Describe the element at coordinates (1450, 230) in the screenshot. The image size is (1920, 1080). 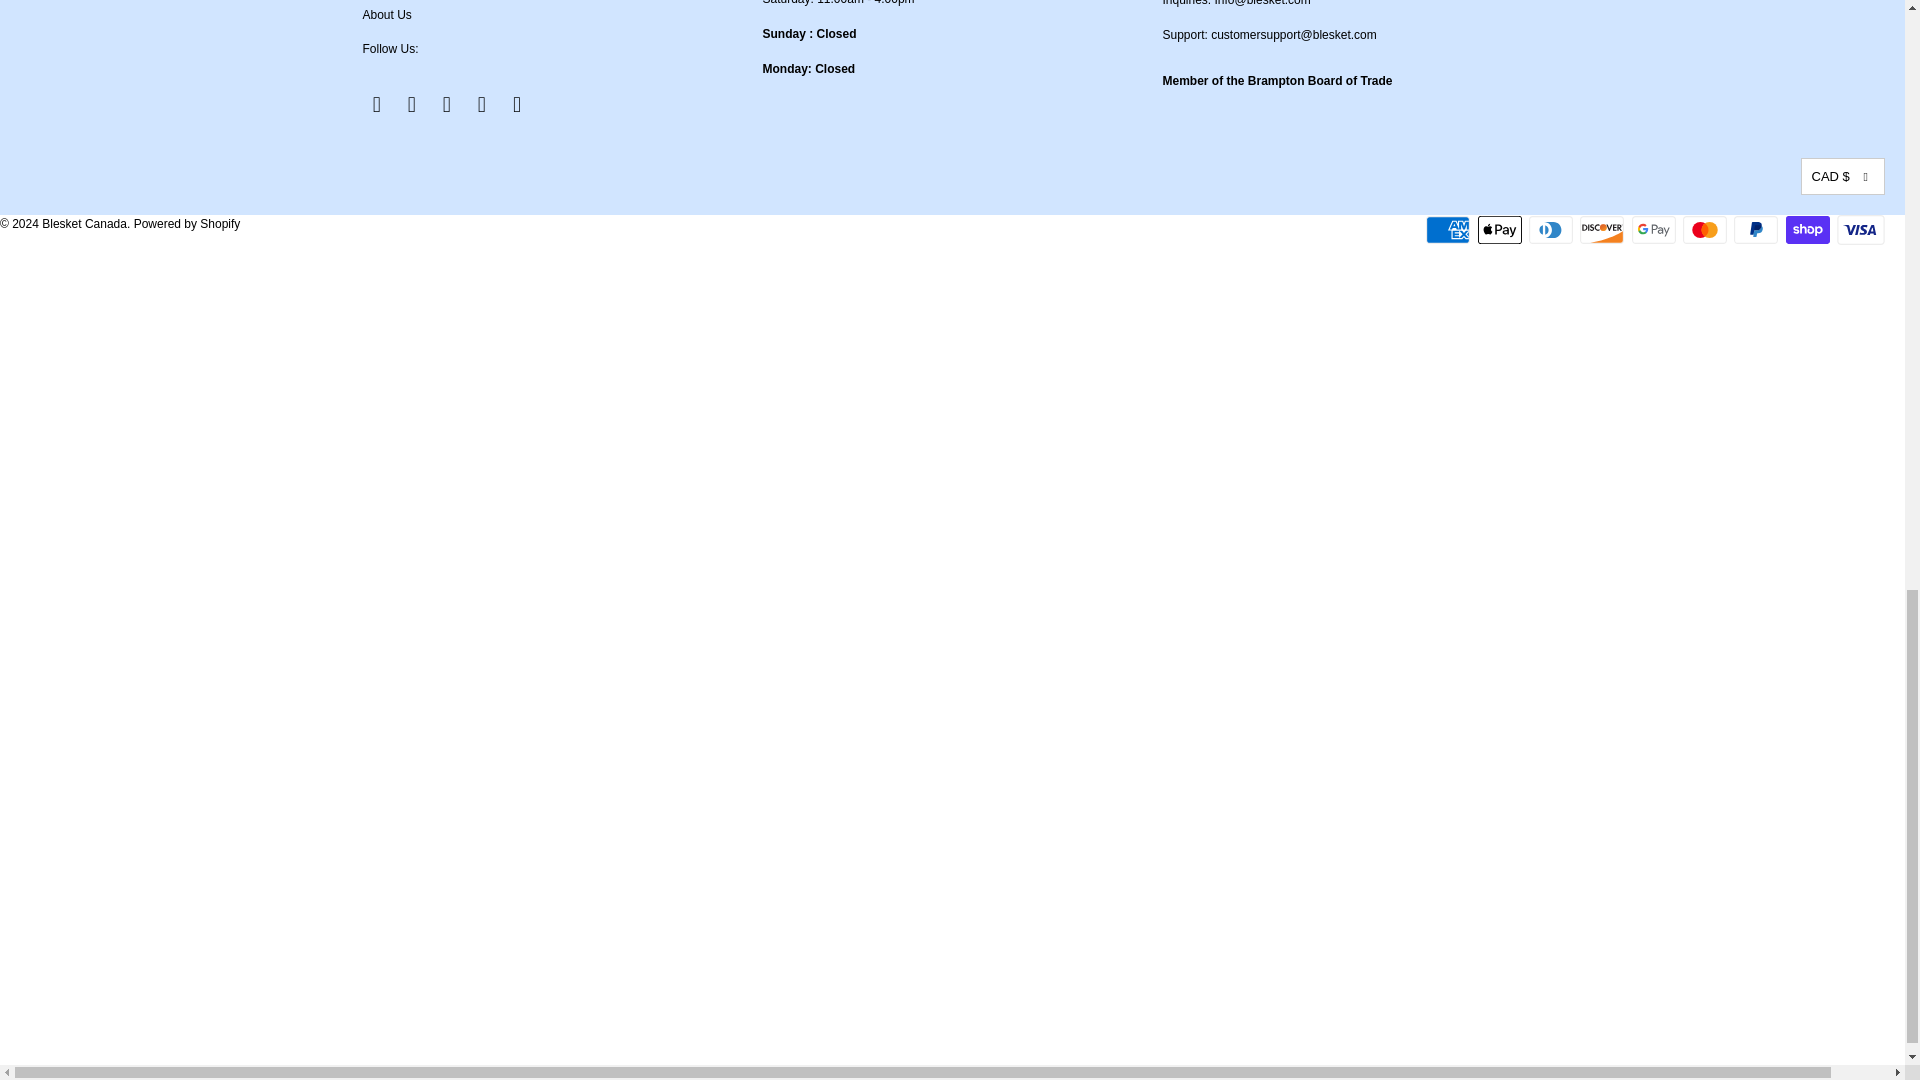
I see `American Express` at that location.